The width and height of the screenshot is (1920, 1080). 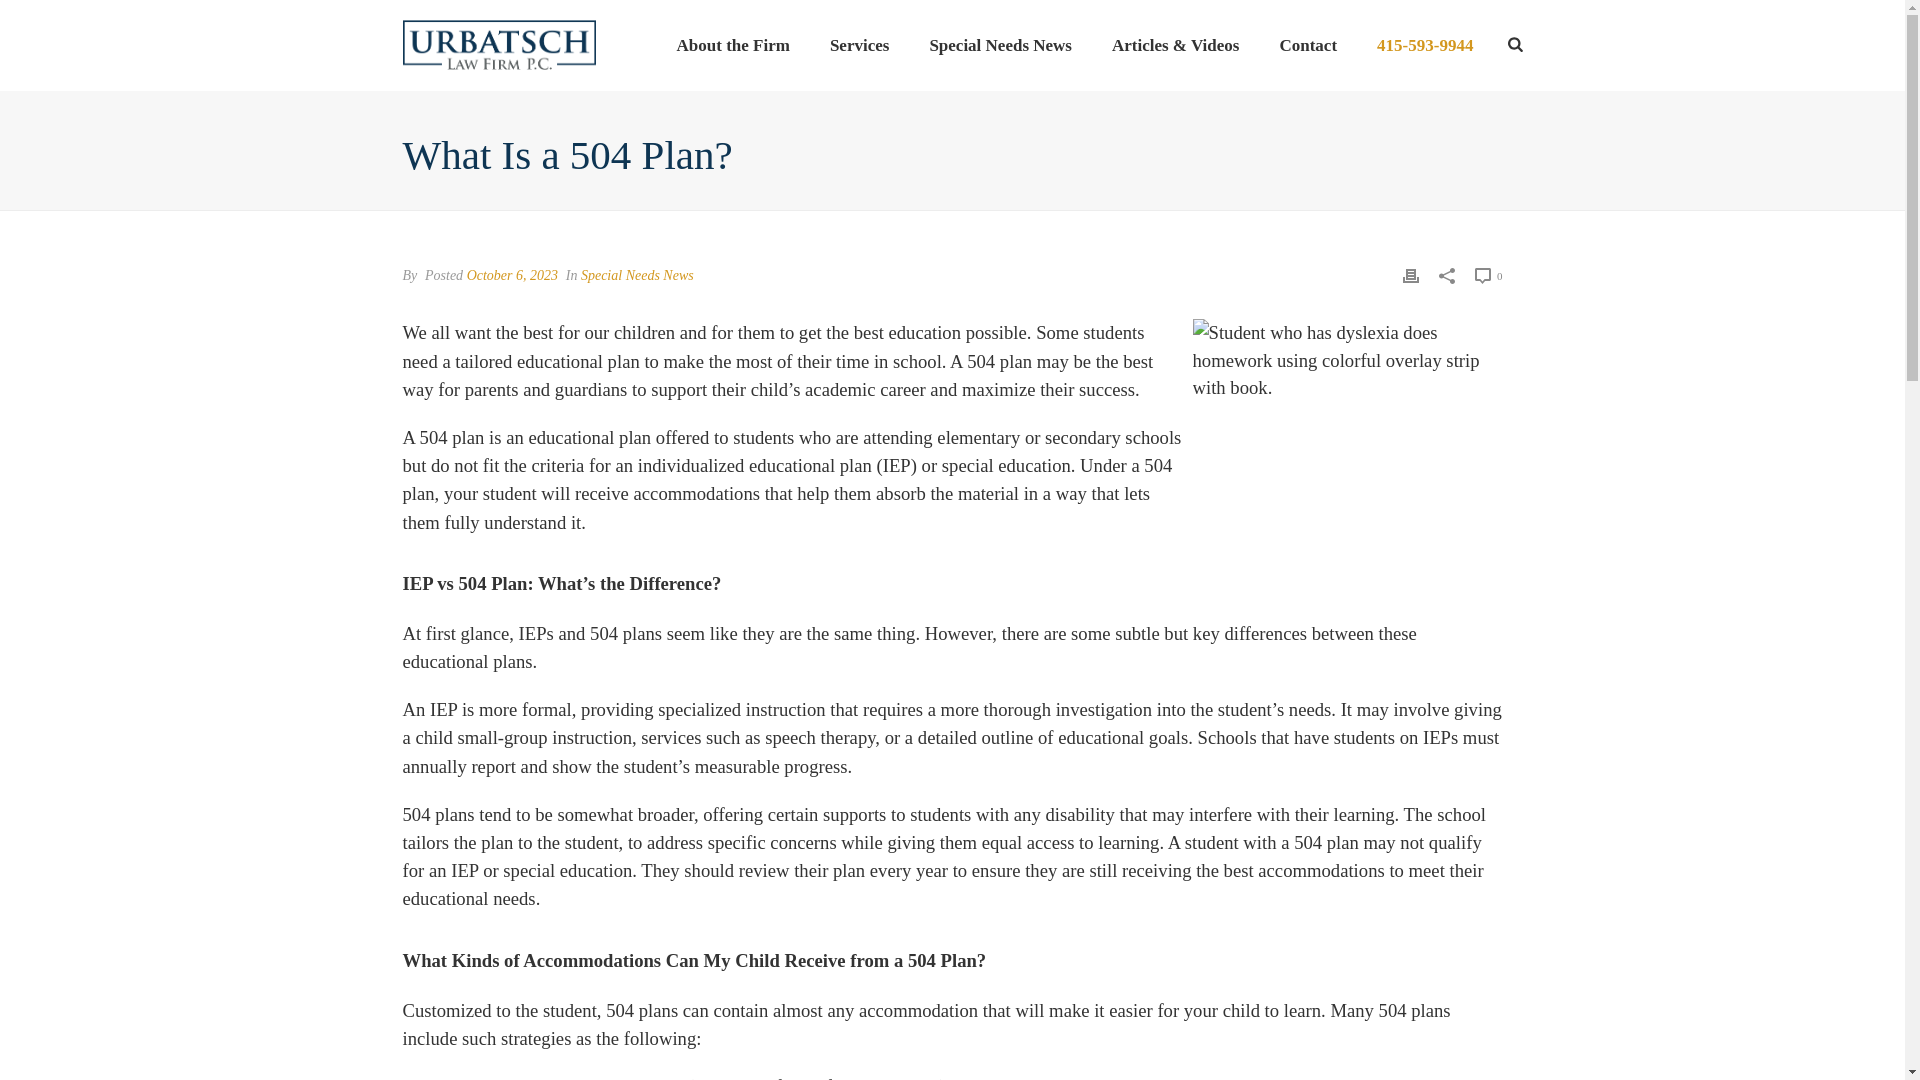 I want to click on Elder Law Firm, so click(x=498, y=44).